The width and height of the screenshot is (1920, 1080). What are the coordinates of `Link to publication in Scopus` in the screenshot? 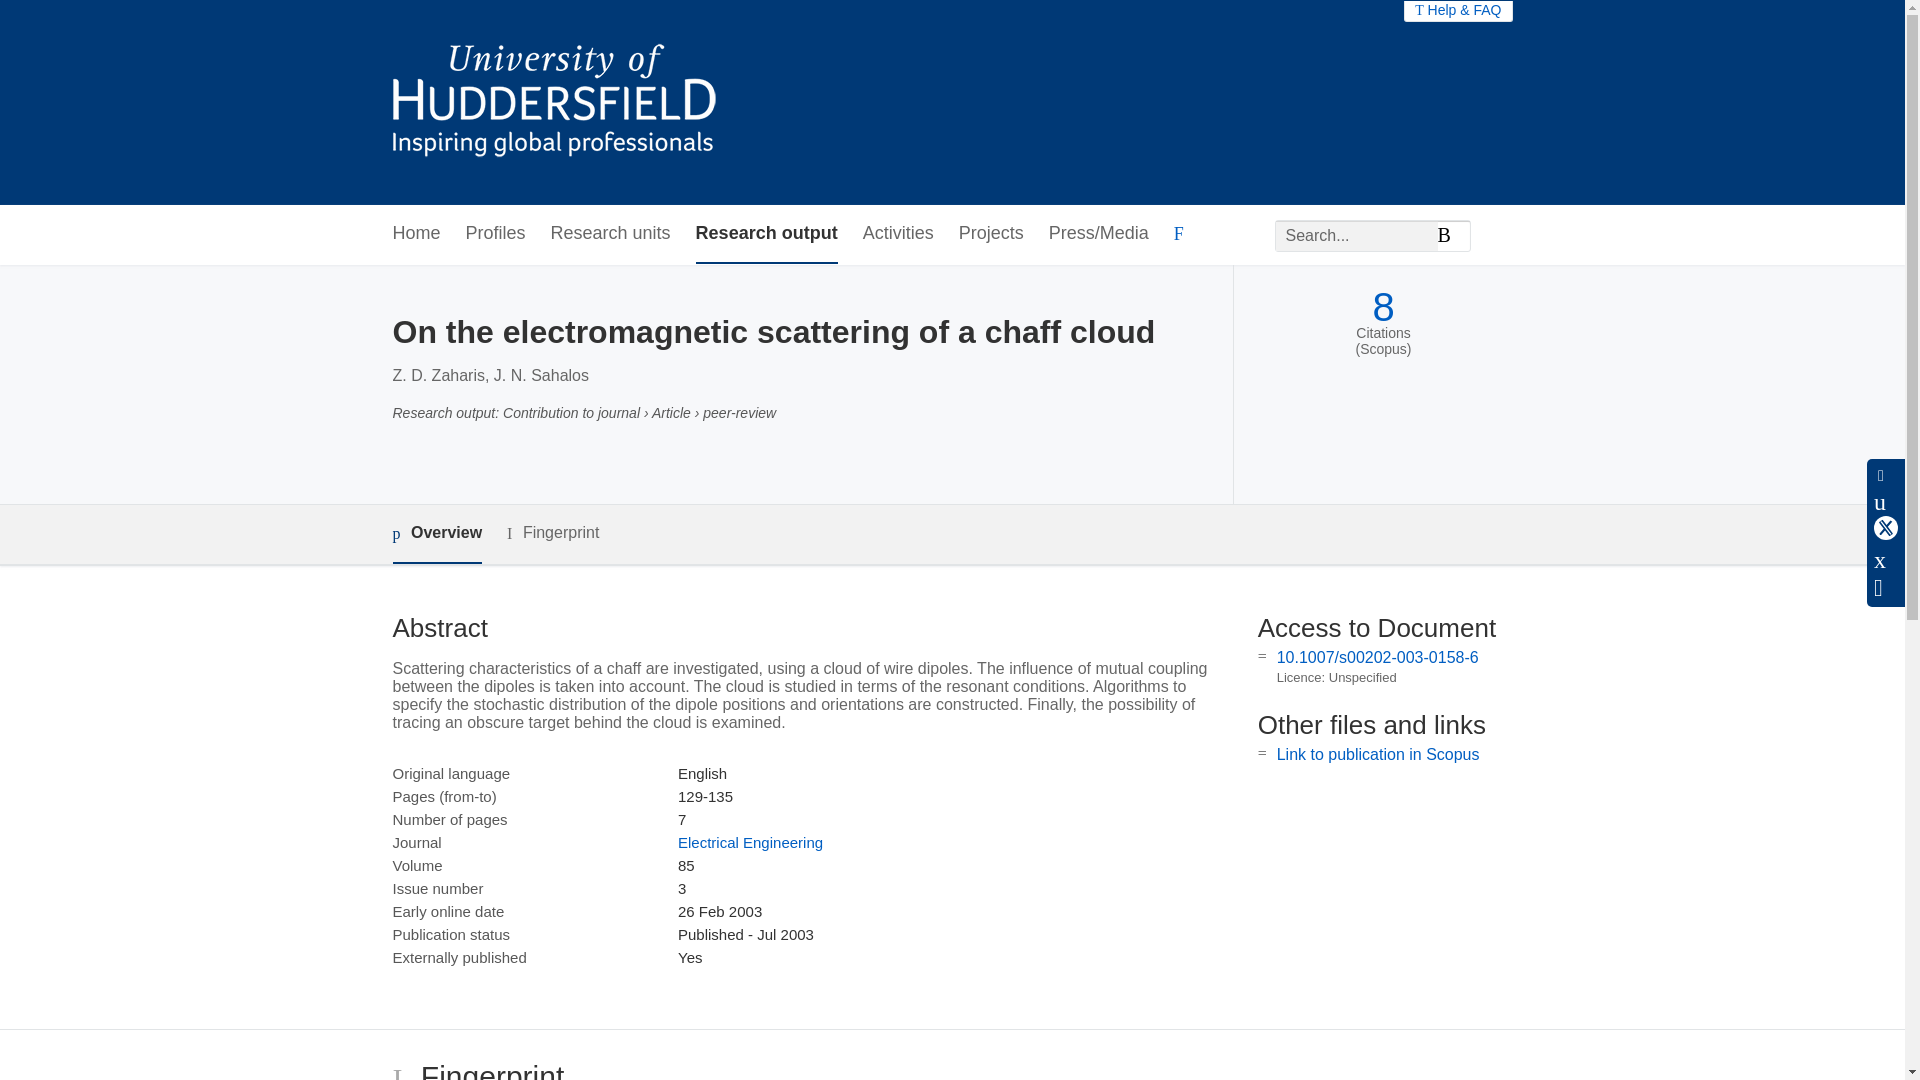 It's located at (1378, 754).